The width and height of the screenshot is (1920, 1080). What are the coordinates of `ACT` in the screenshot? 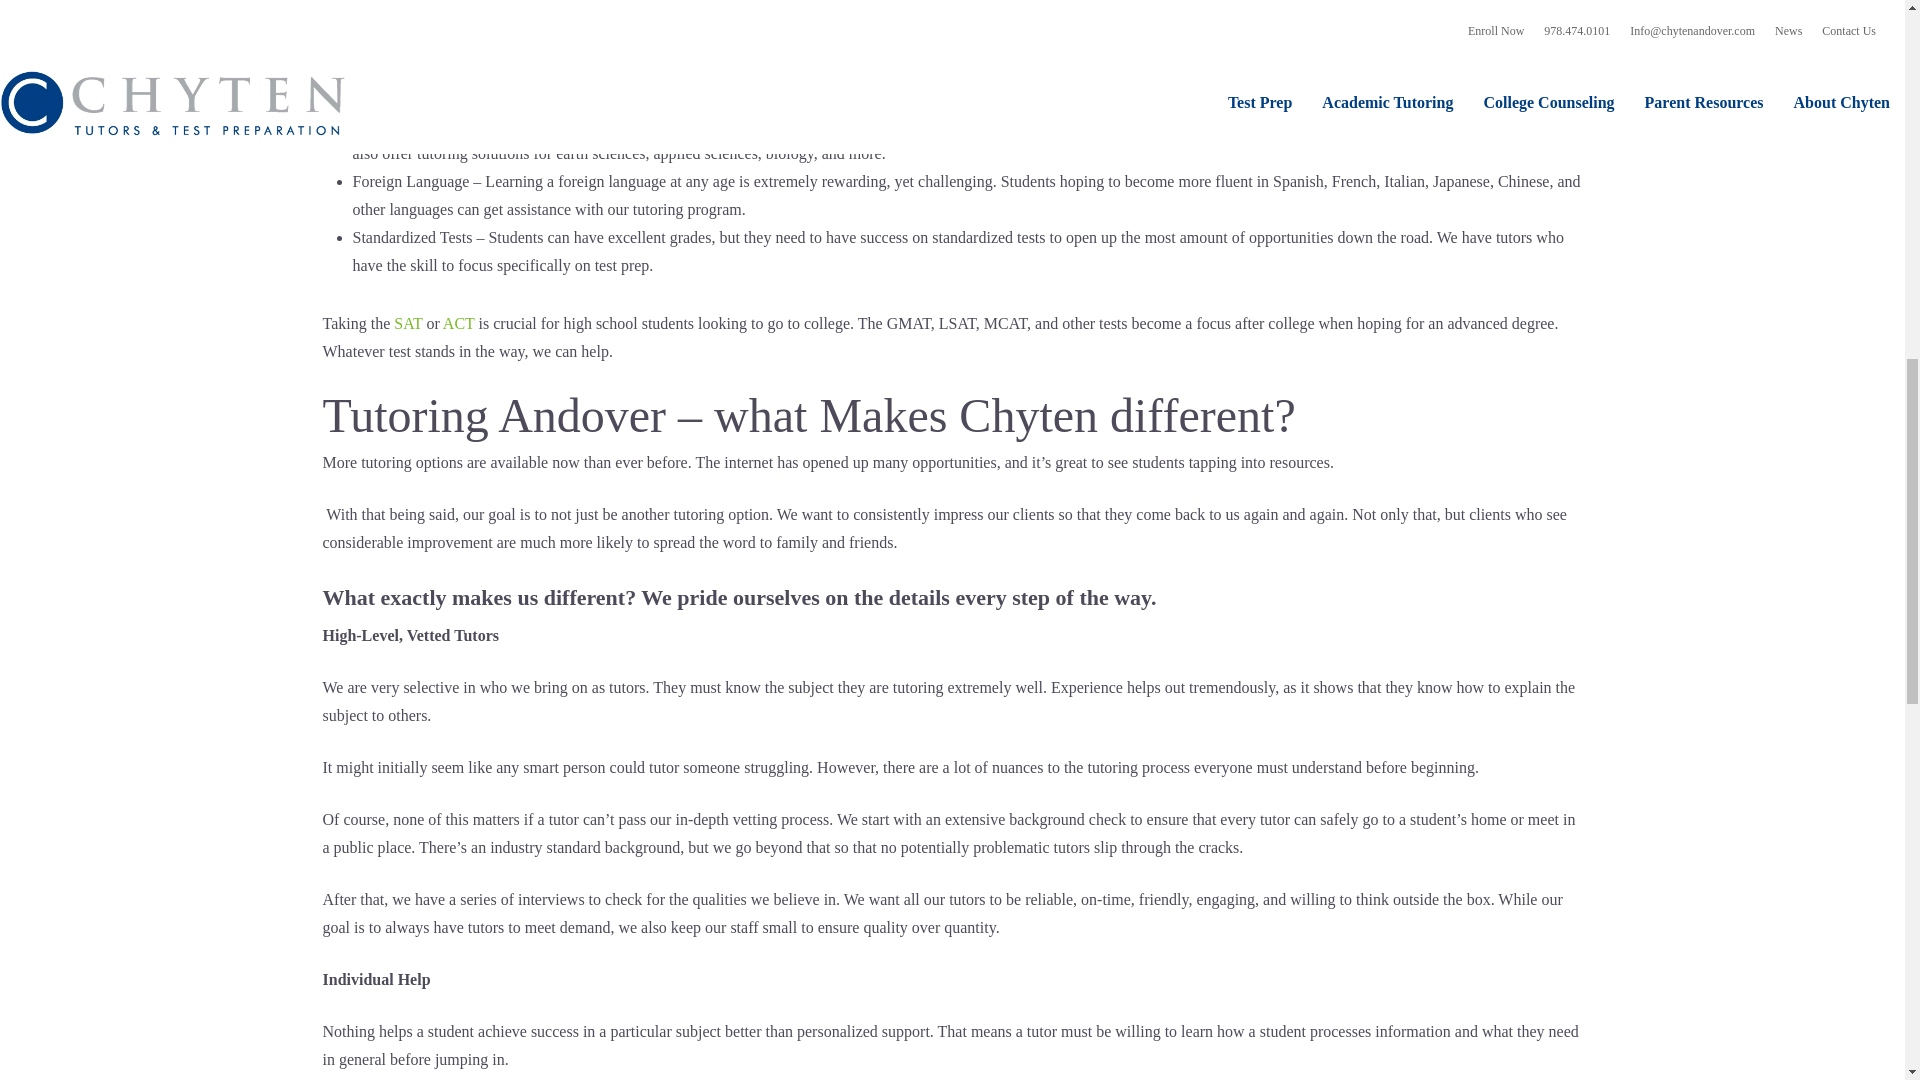 It's located at (456, 323).